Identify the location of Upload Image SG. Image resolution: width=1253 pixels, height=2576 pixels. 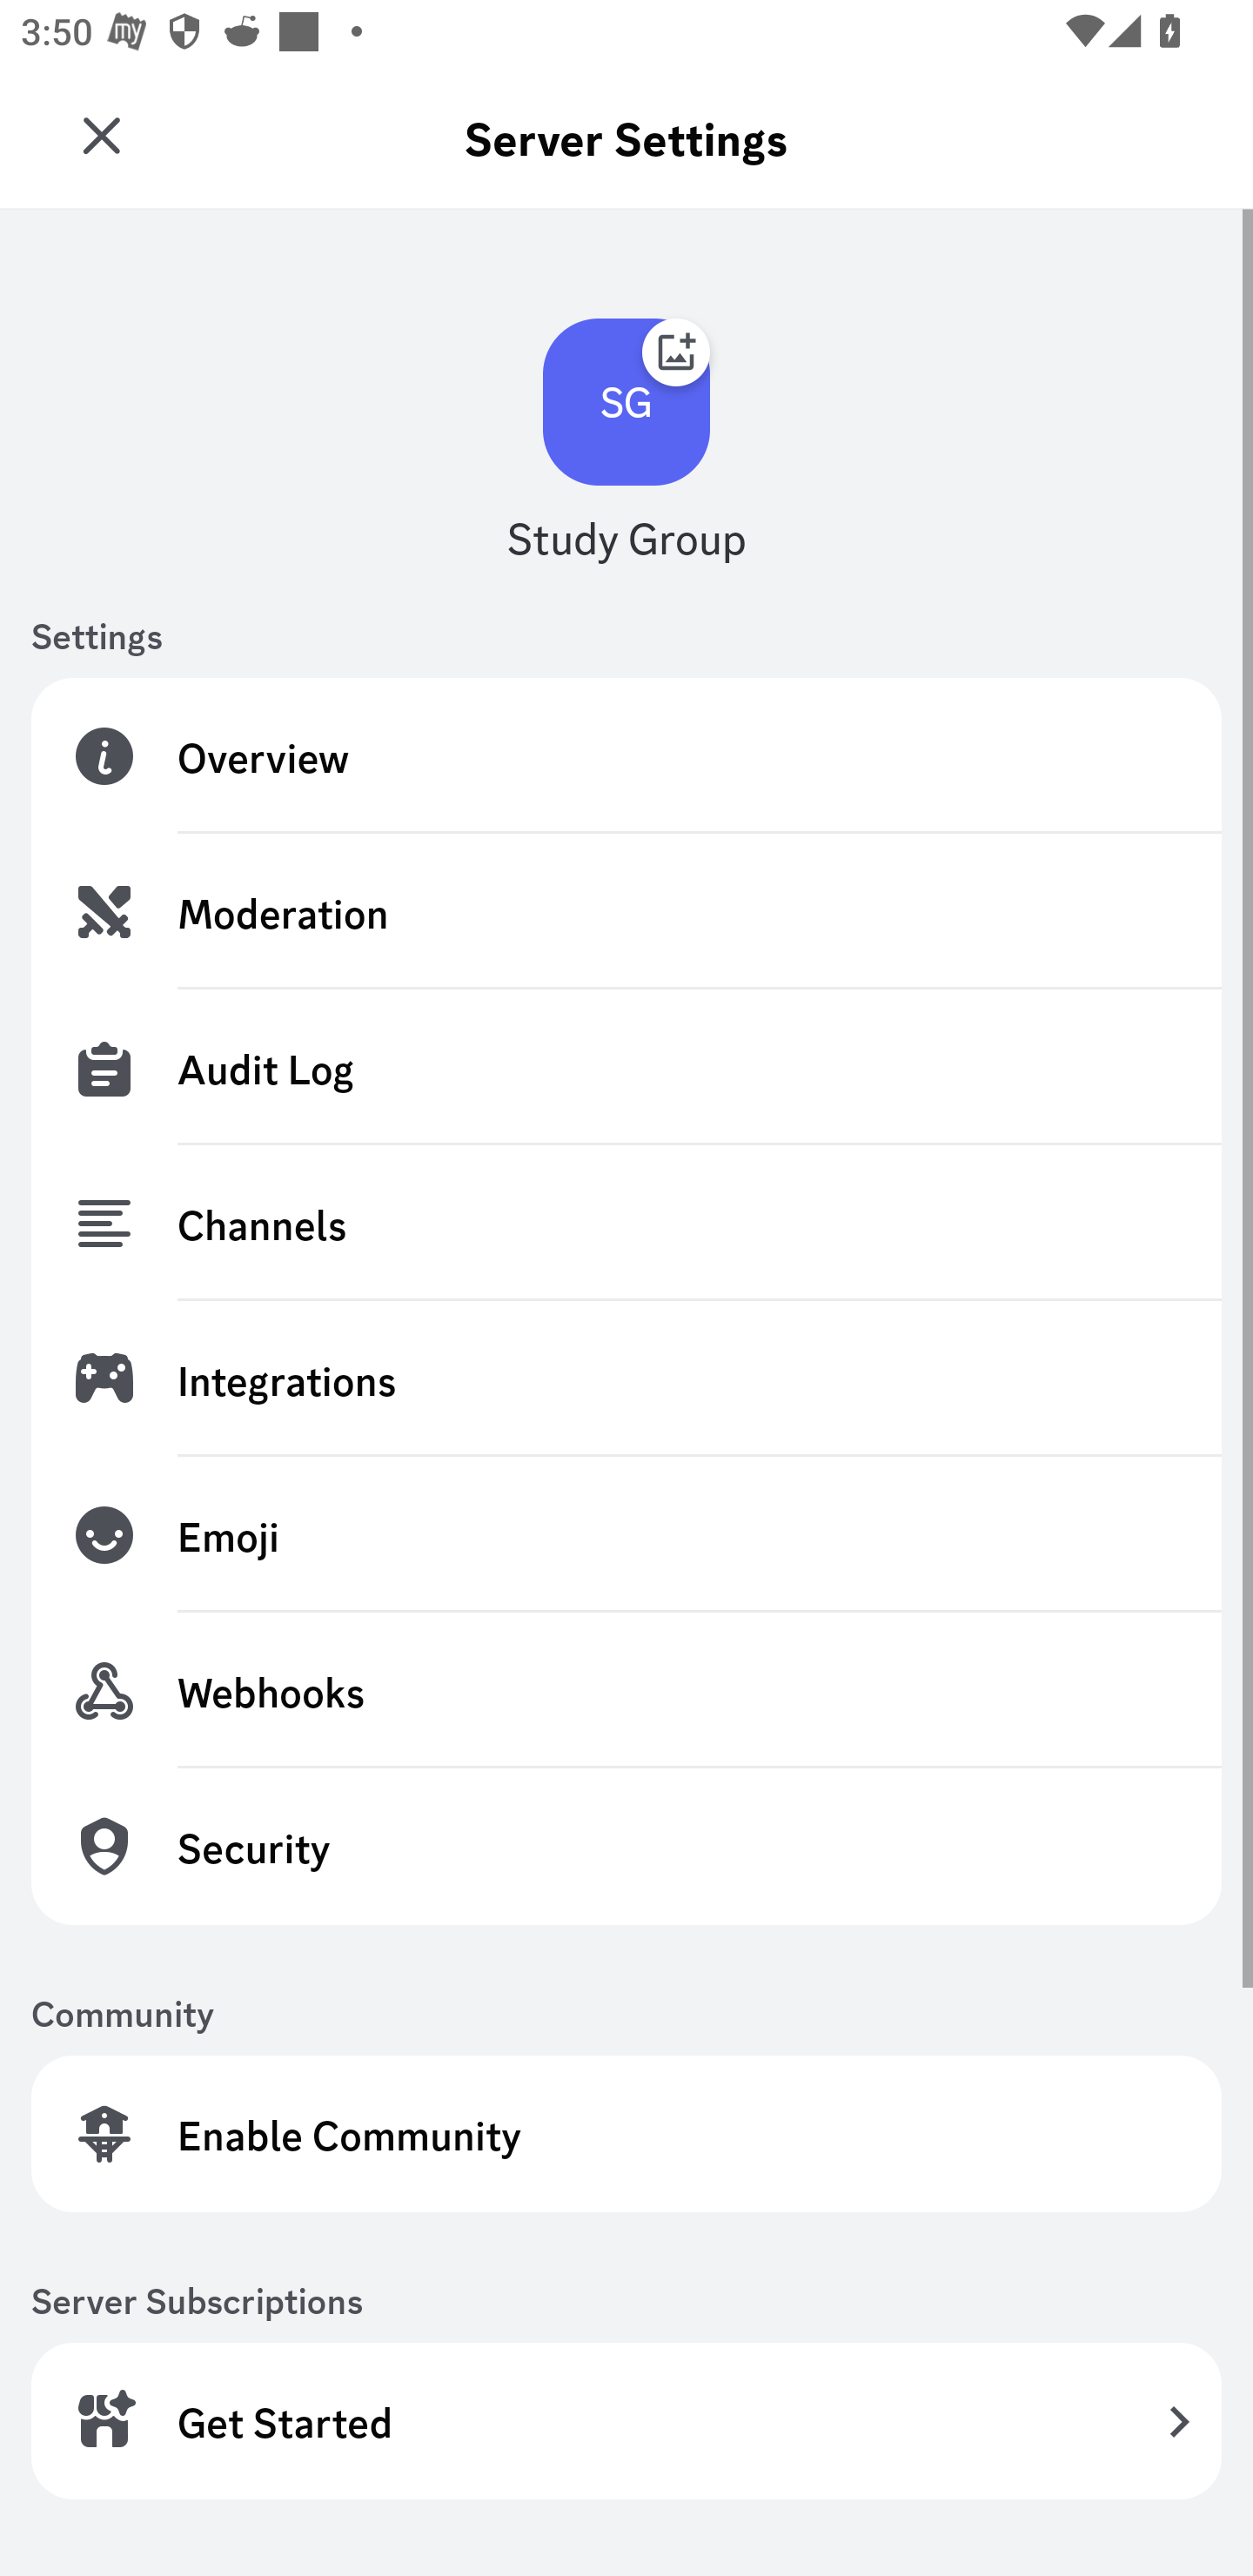
(626, 403).